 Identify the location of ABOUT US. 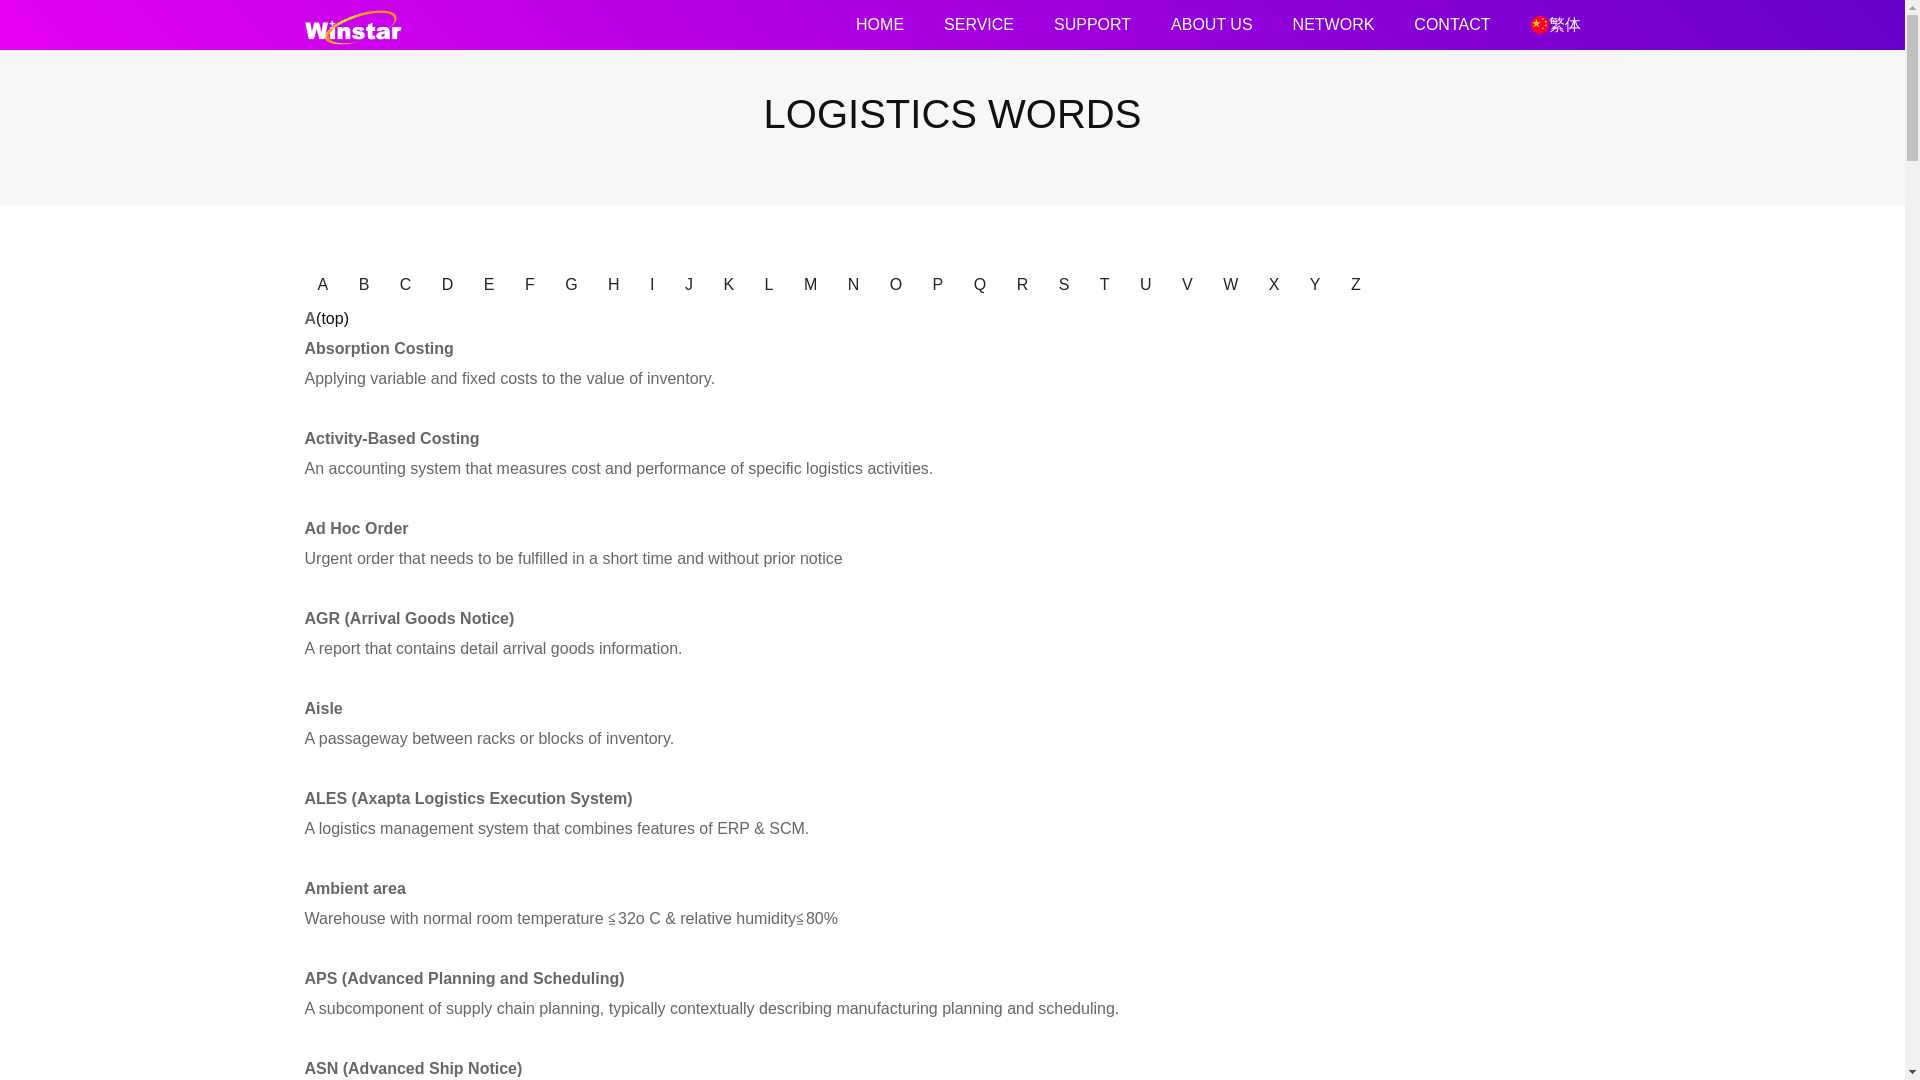
(1211, 25).